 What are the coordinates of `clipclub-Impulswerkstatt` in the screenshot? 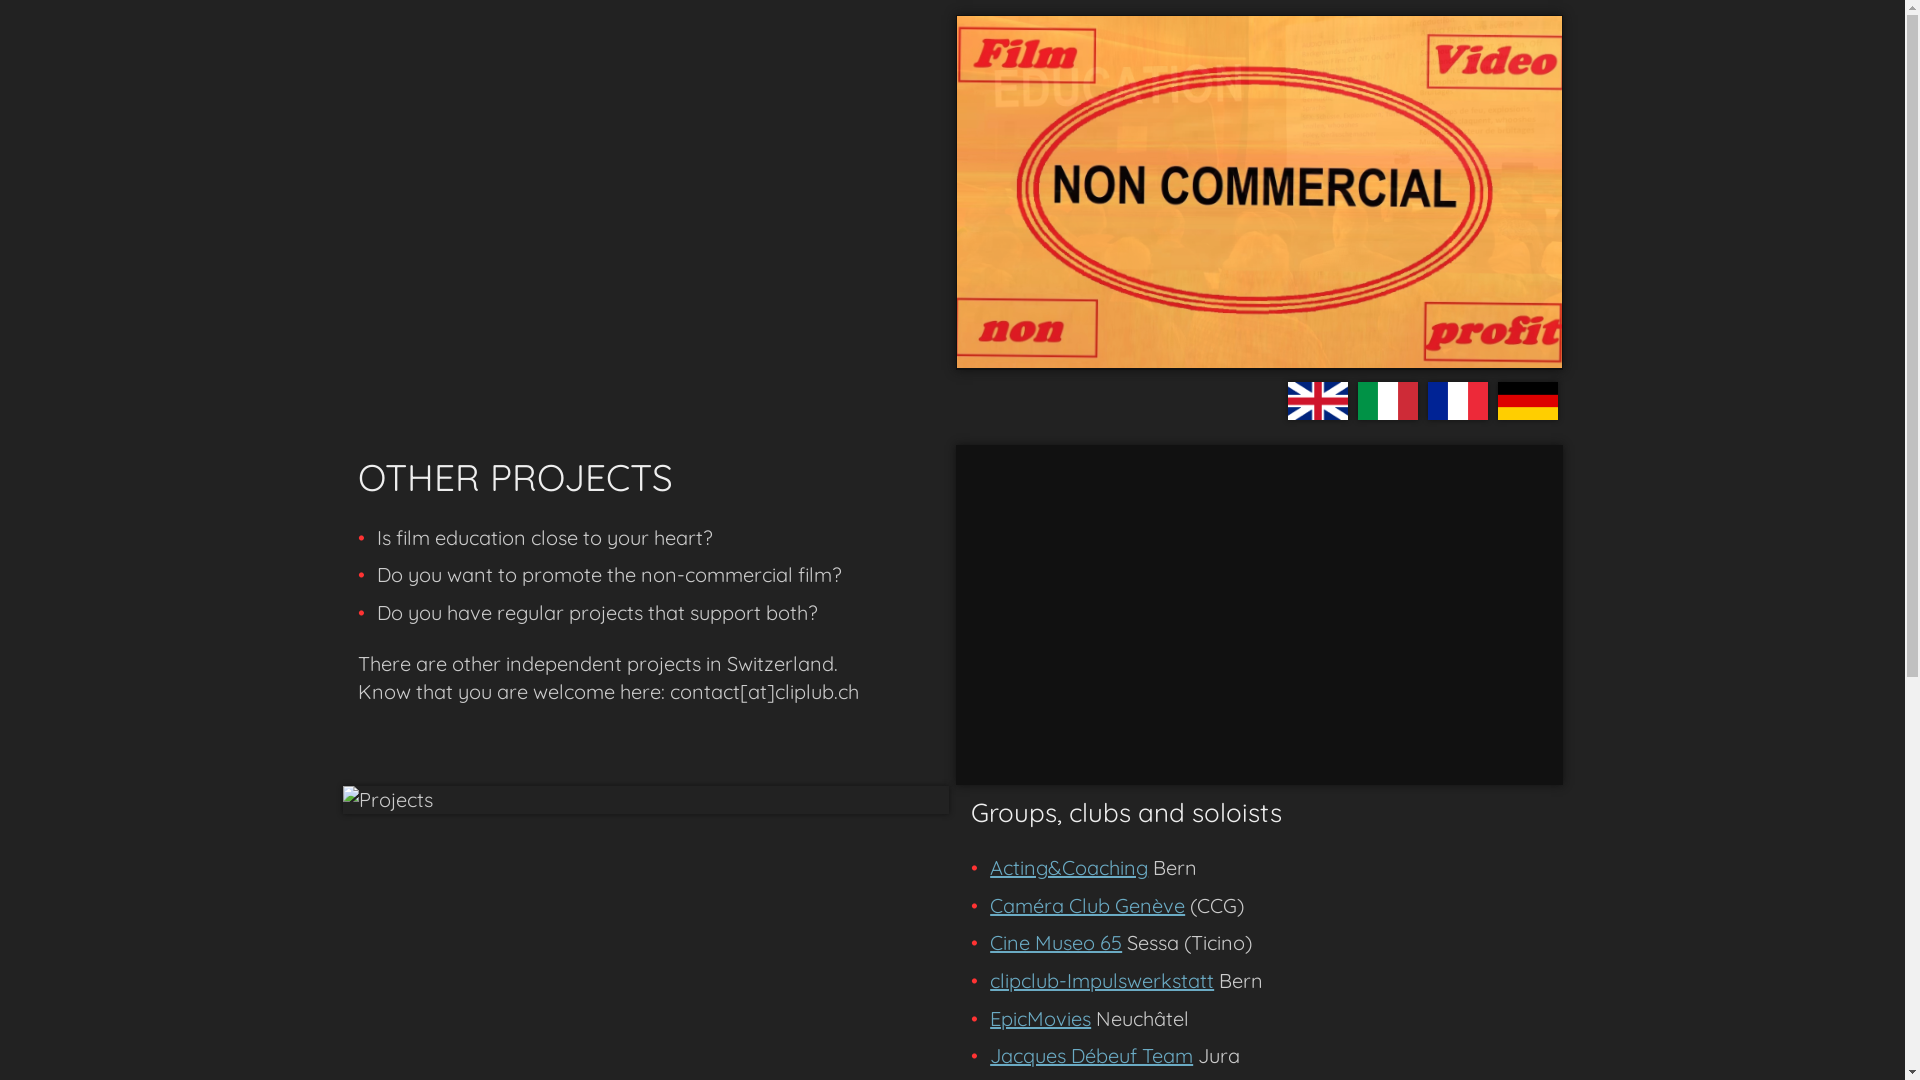 It's located at (1102, 980).